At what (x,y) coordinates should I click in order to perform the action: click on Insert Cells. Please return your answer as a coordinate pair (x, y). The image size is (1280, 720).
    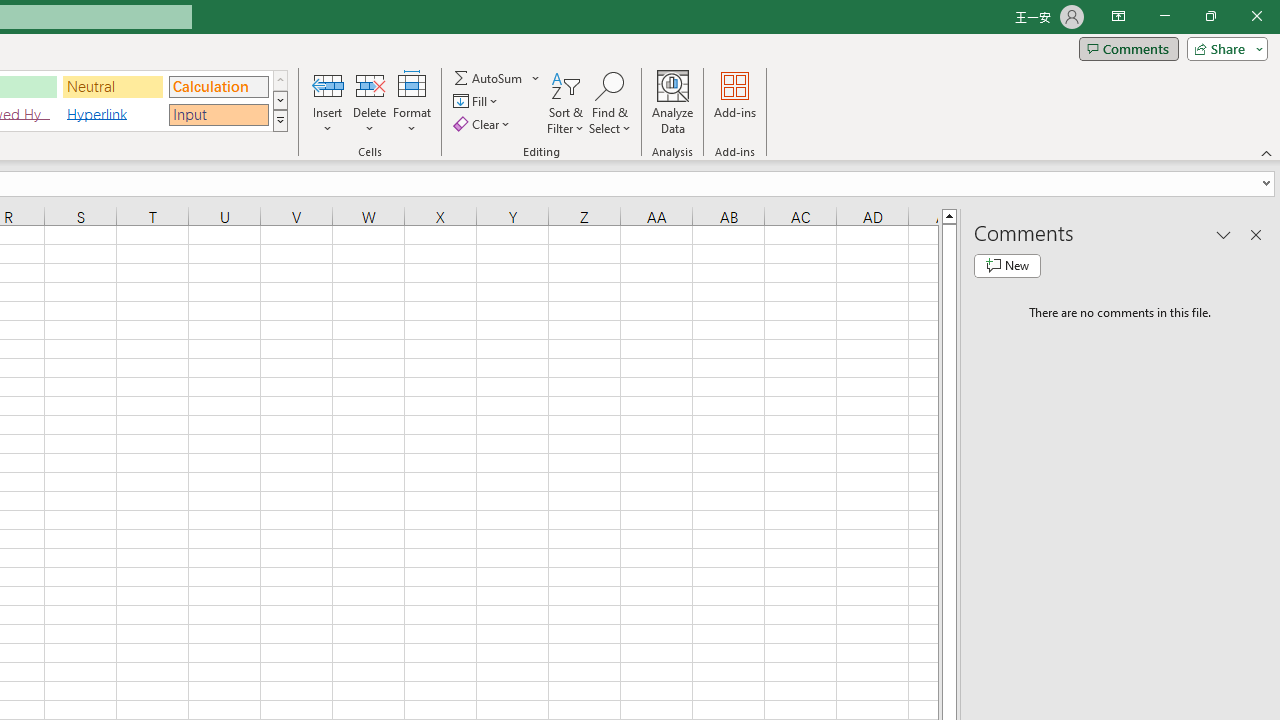
    Looking at the image, I should click on (328, 84).